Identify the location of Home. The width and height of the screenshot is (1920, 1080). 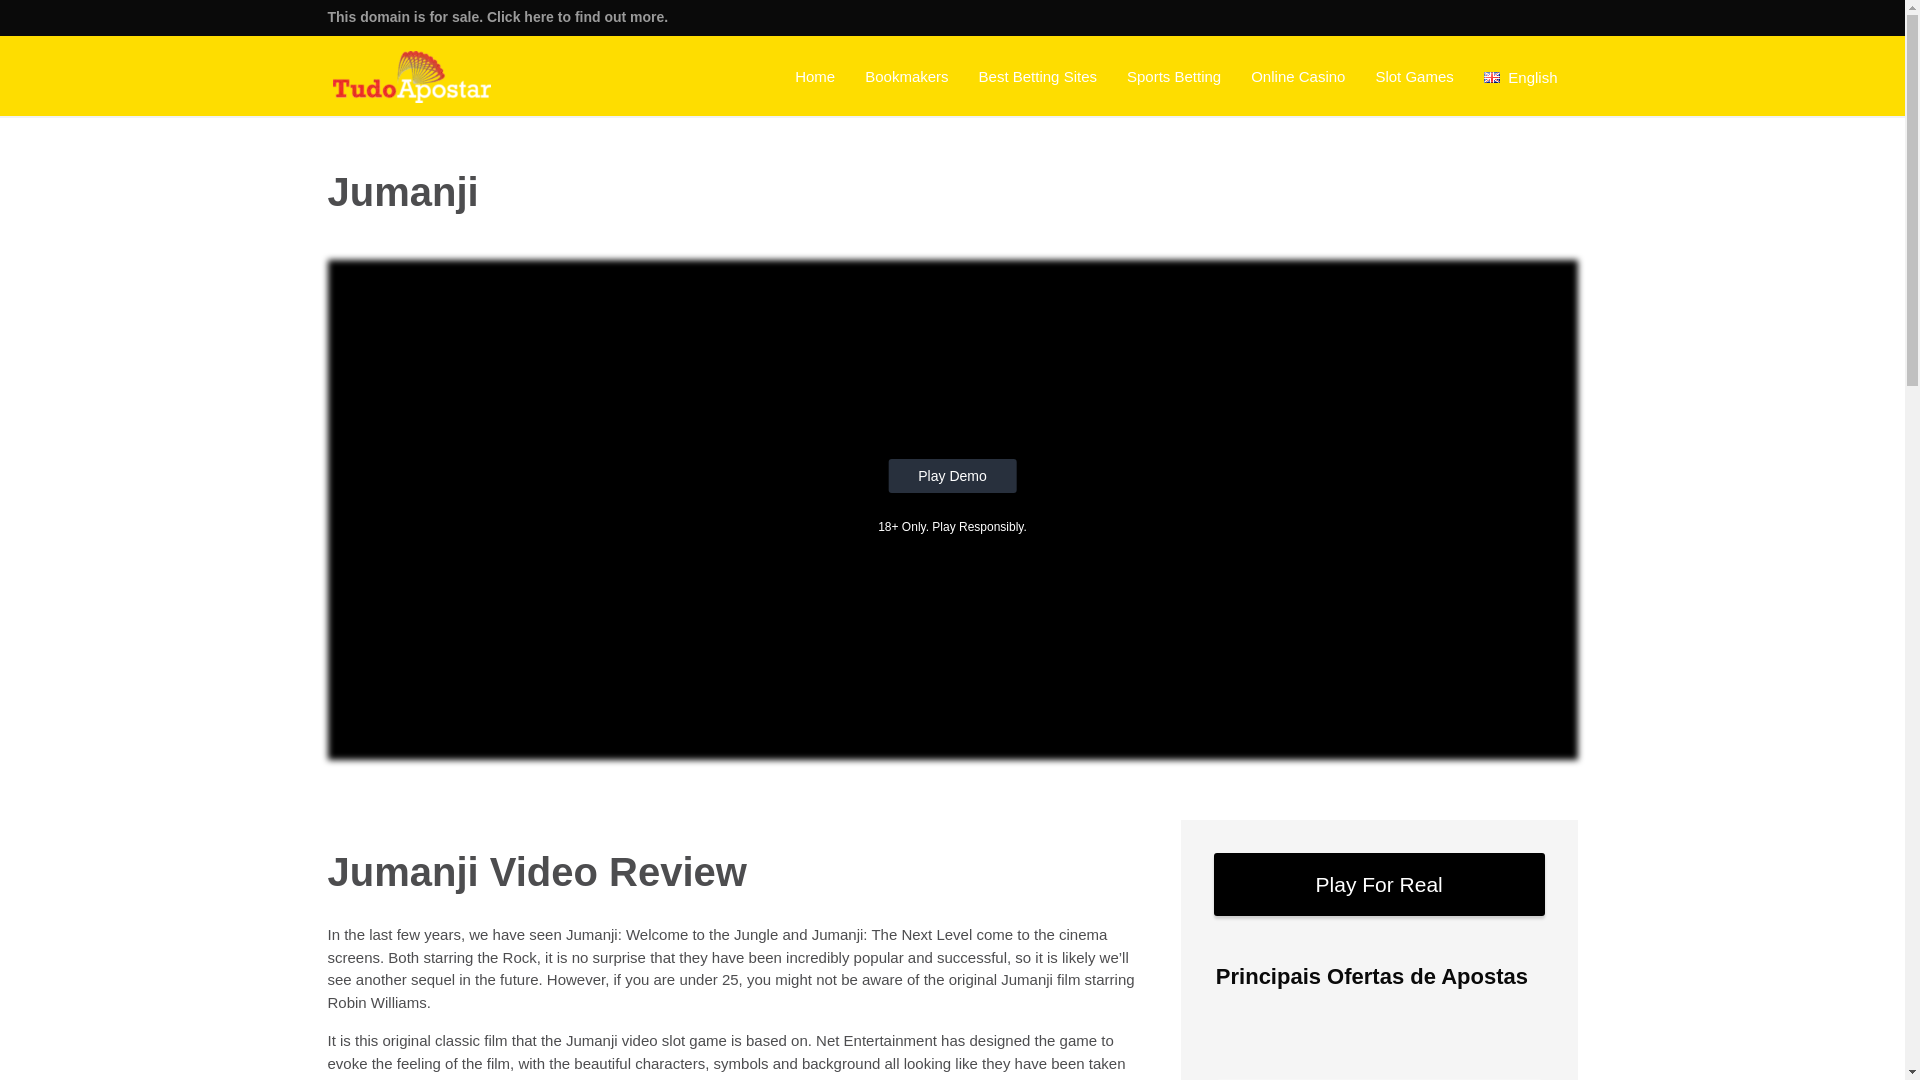
(814, 75).